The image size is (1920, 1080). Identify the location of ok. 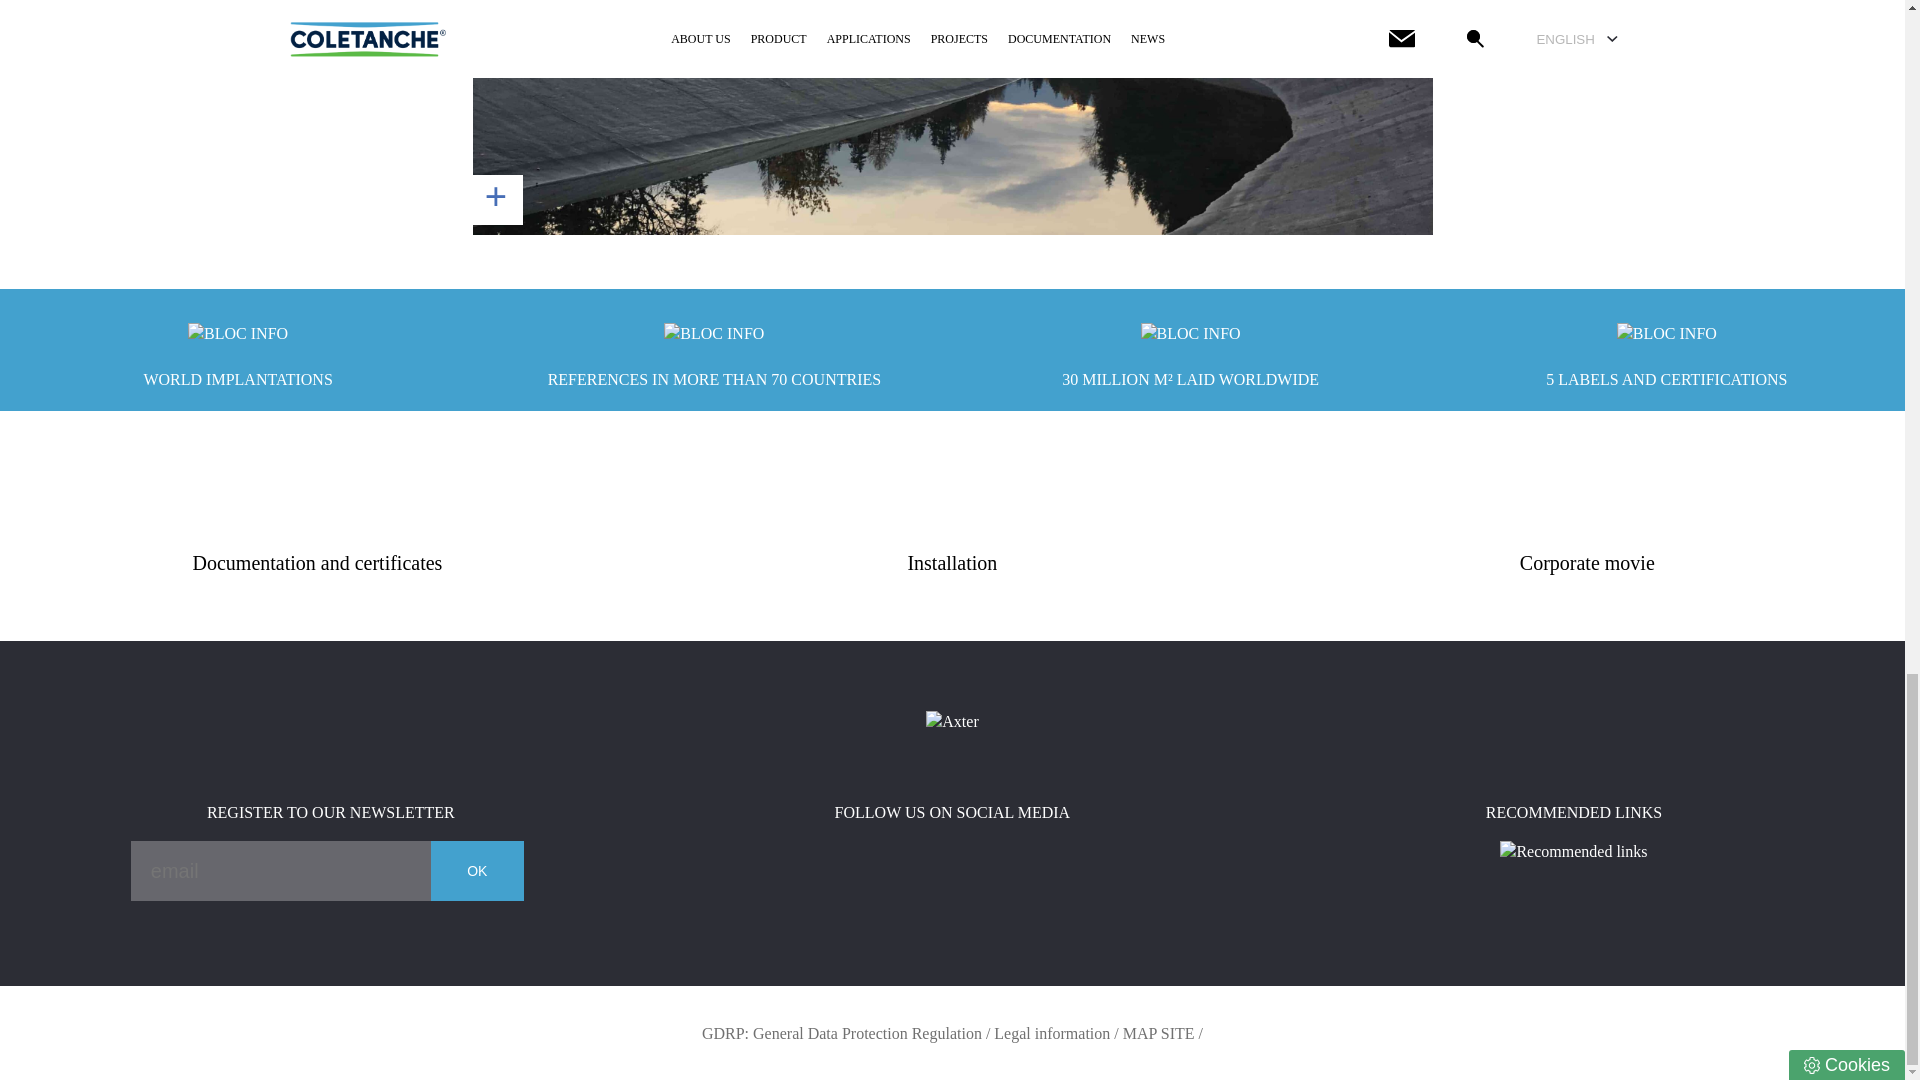
(952, 118).